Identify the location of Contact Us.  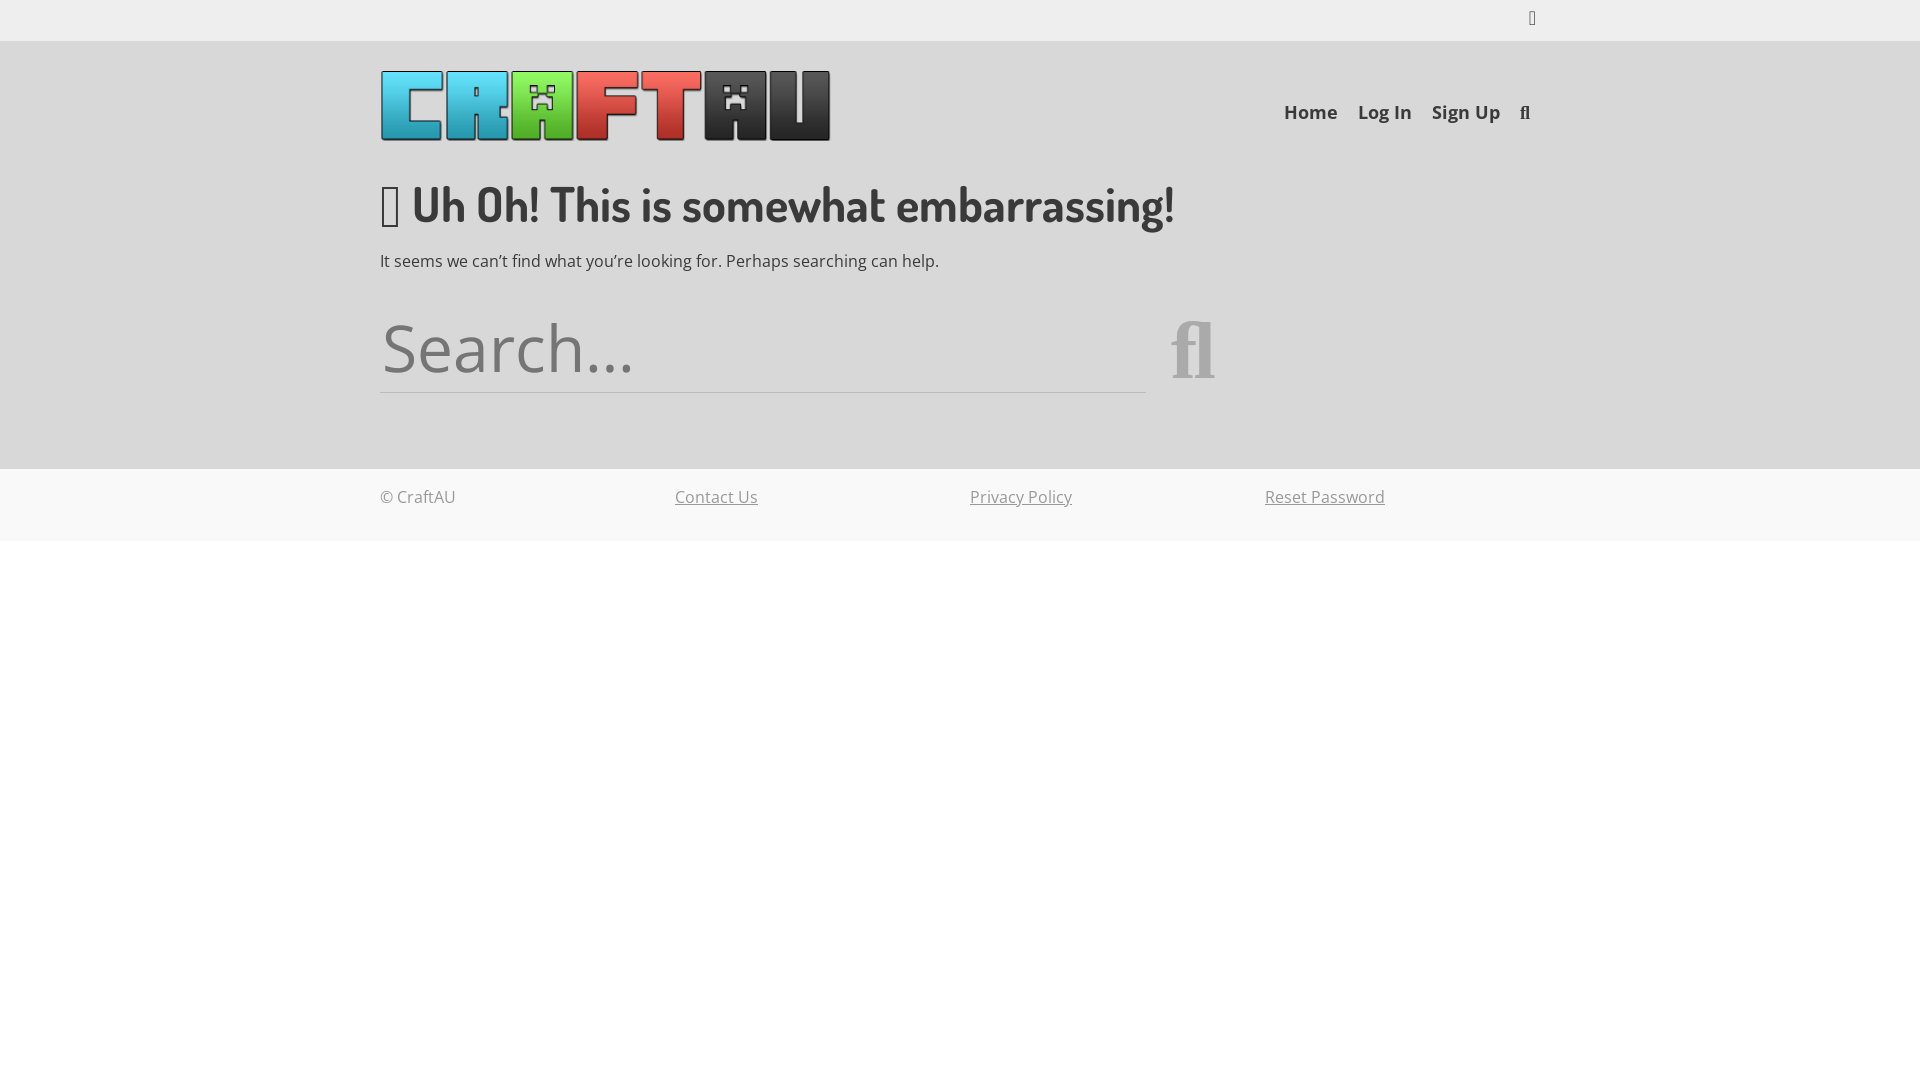
(716, 497).